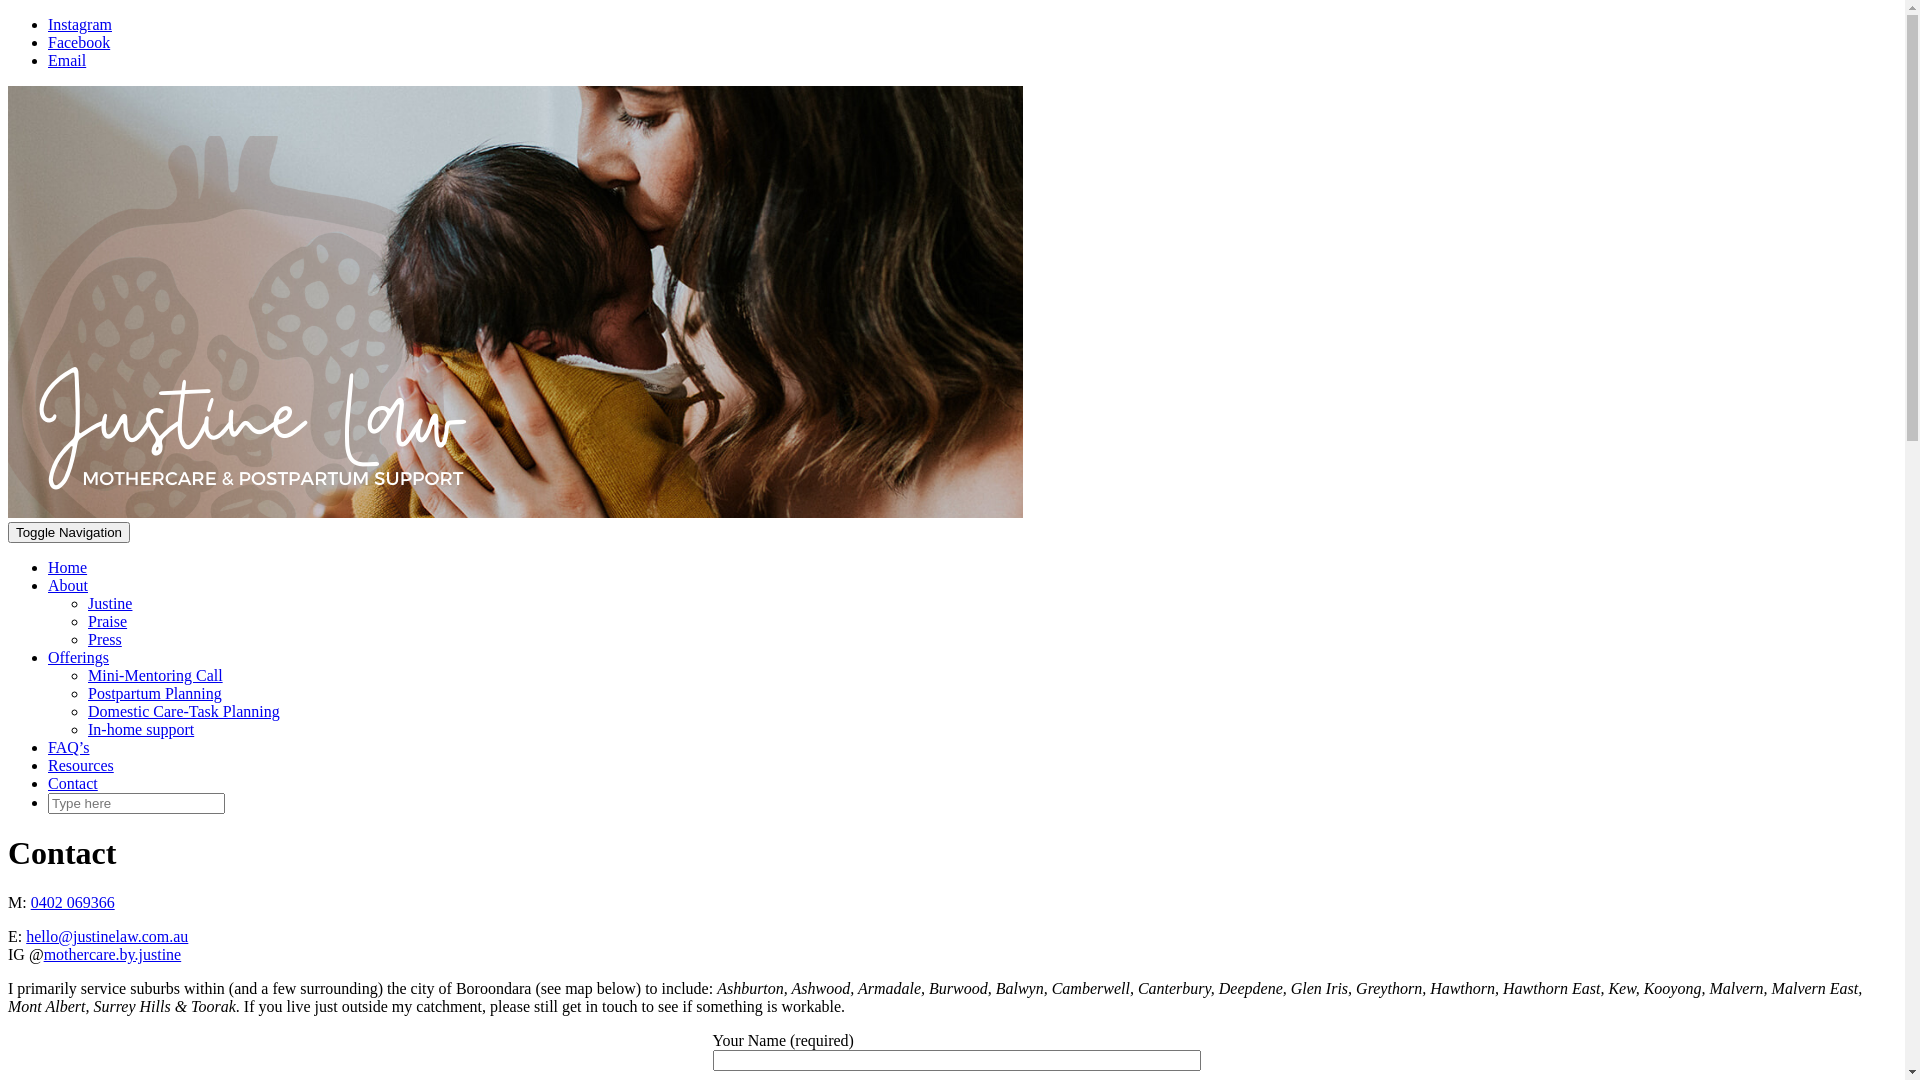  I want to click on Email, so click(67, 60).